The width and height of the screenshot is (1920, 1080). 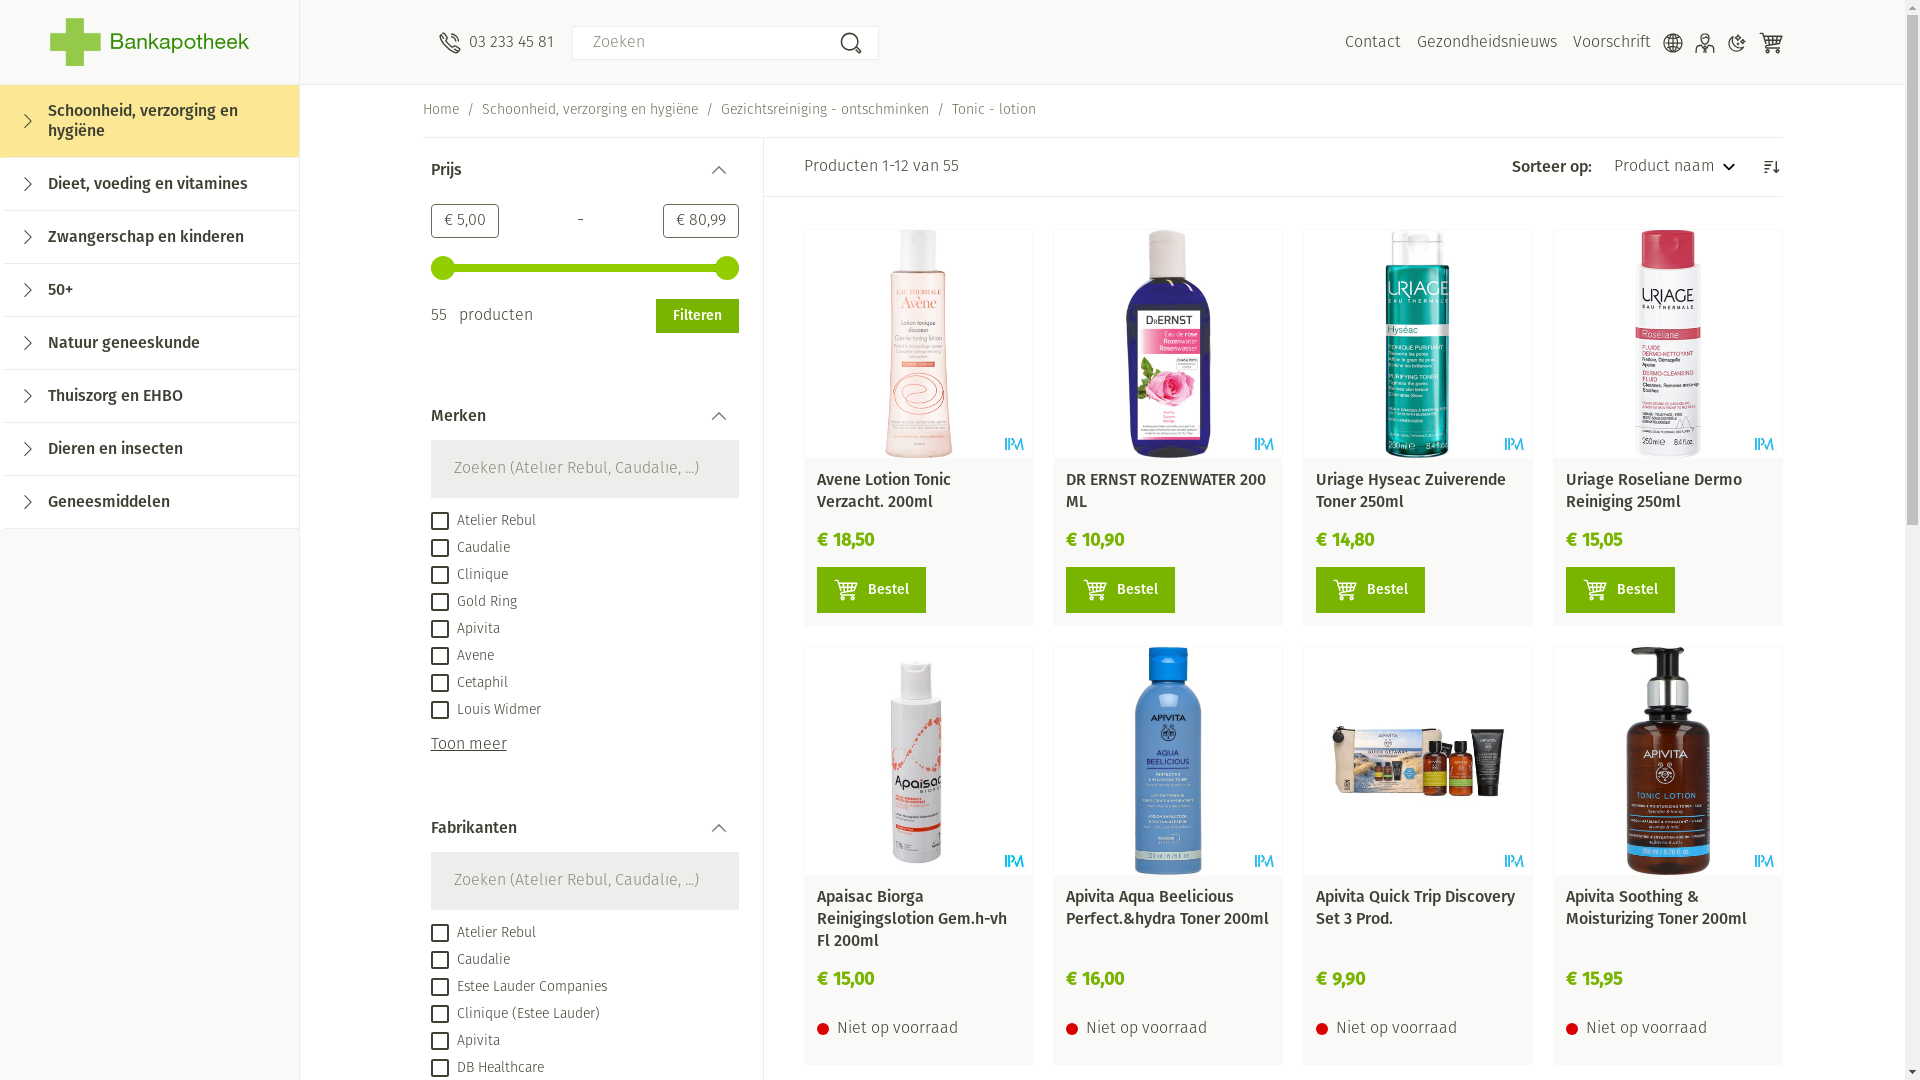 What do you see at coordinates (482, 933) in the screenshot?
I see `Atelier Rebul` at bounding box center [482, 933].